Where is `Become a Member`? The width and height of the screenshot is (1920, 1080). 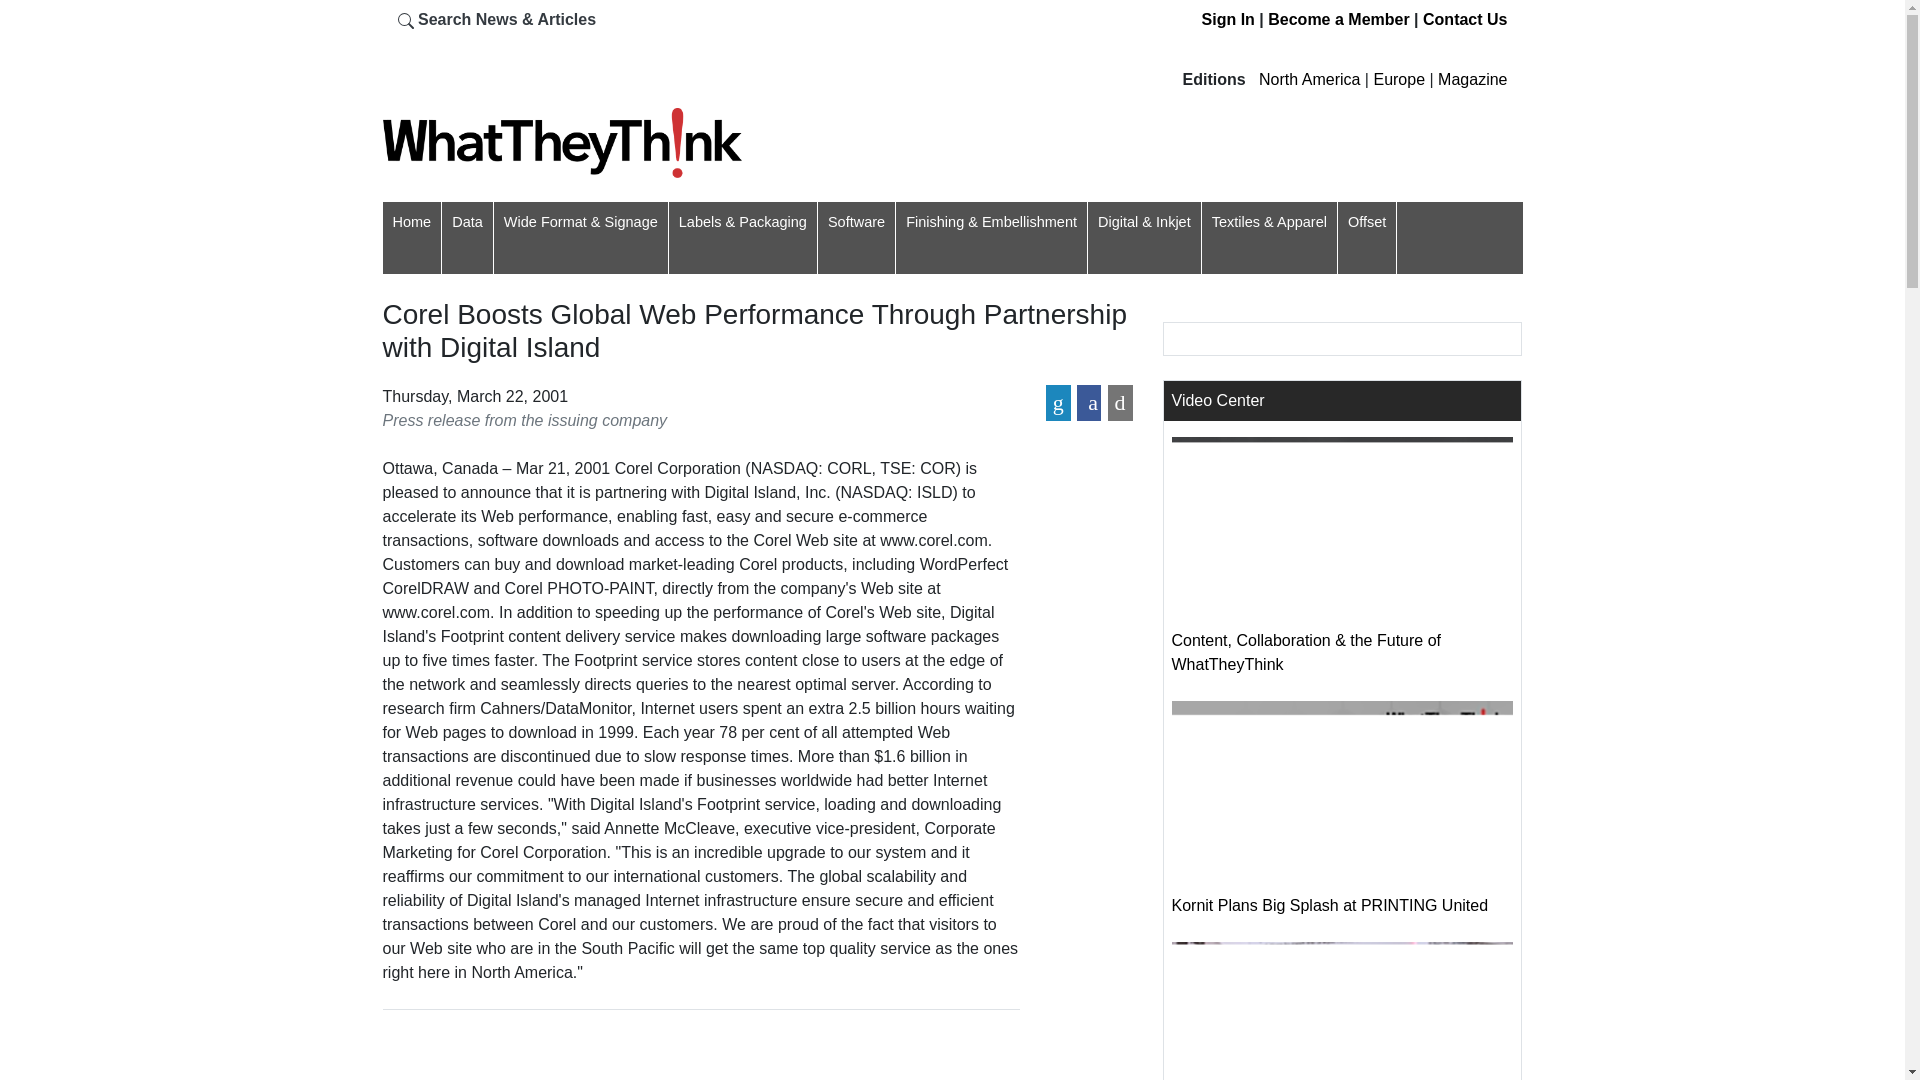 Become a Member is located at coordinates (1338, 19).